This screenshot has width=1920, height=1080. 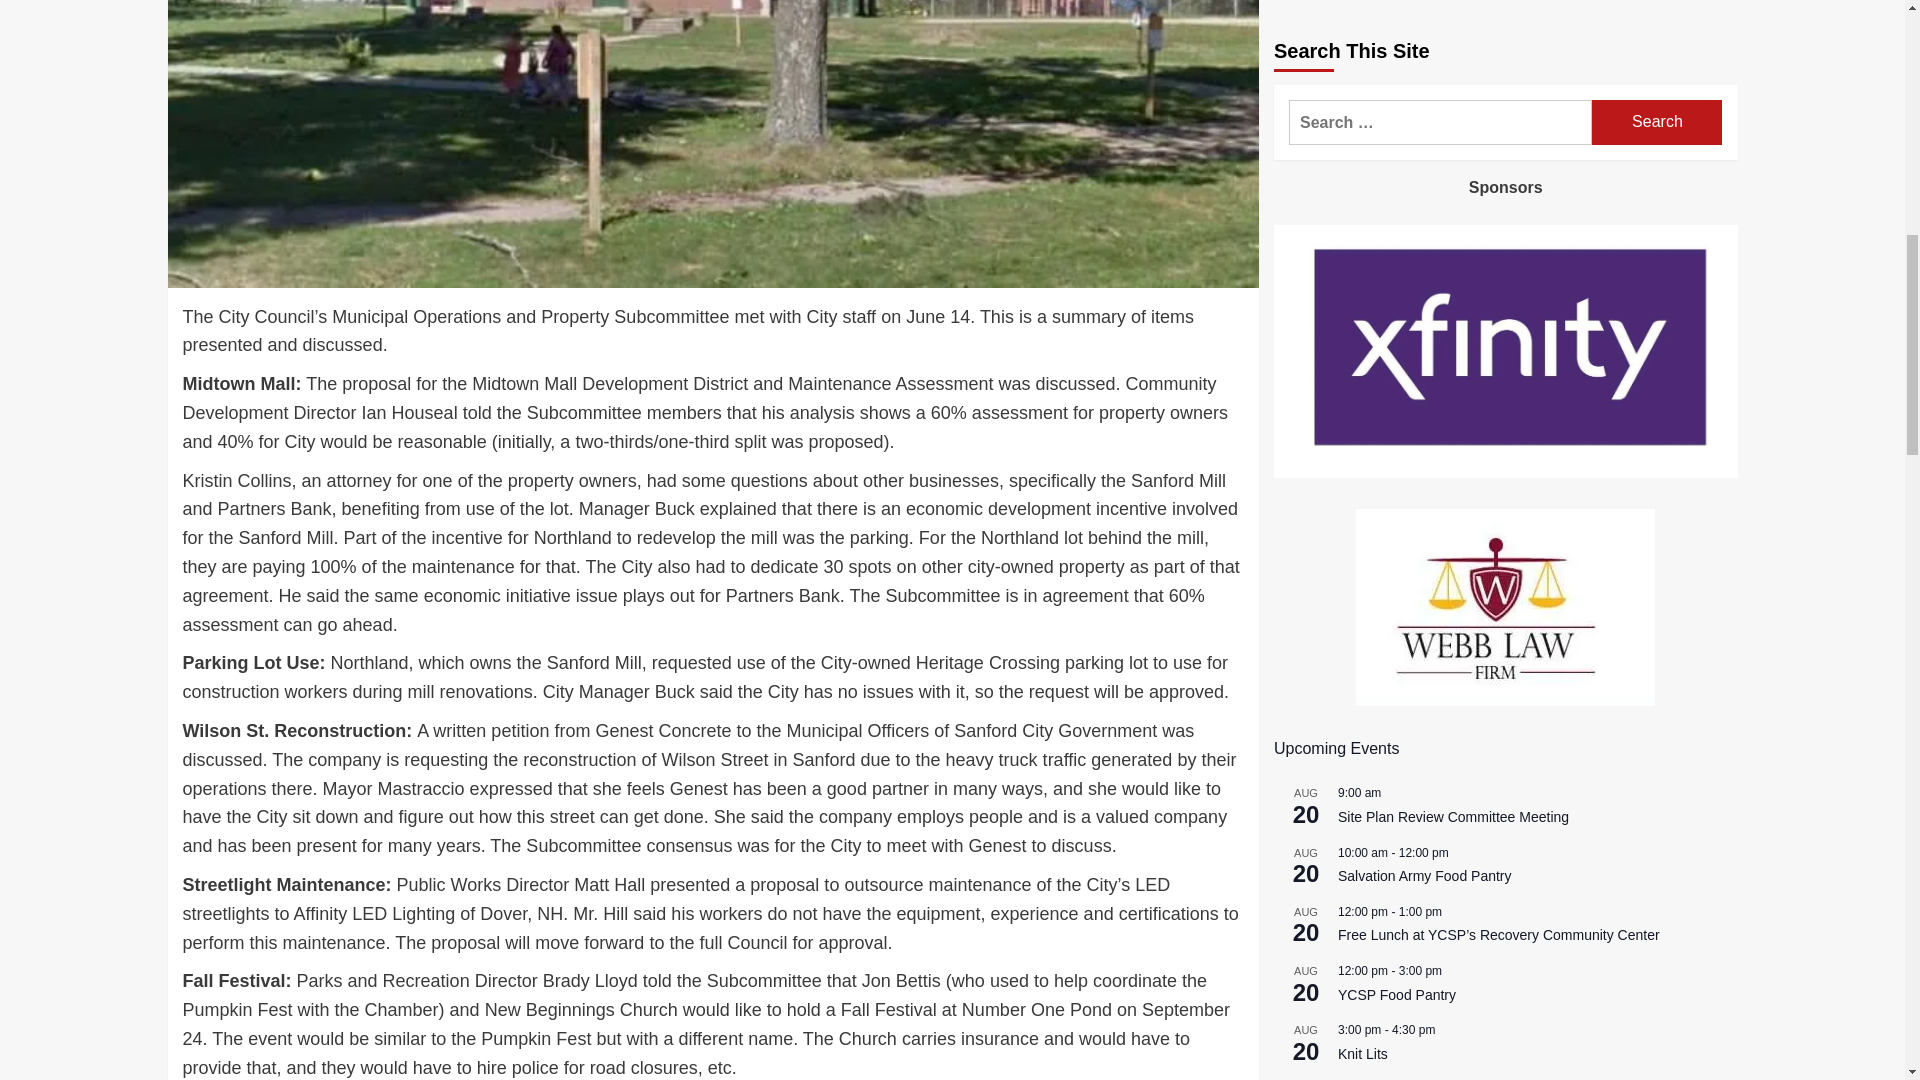 I want to click on Salvation Army Food Pantry, so click(x=1425, y=266).